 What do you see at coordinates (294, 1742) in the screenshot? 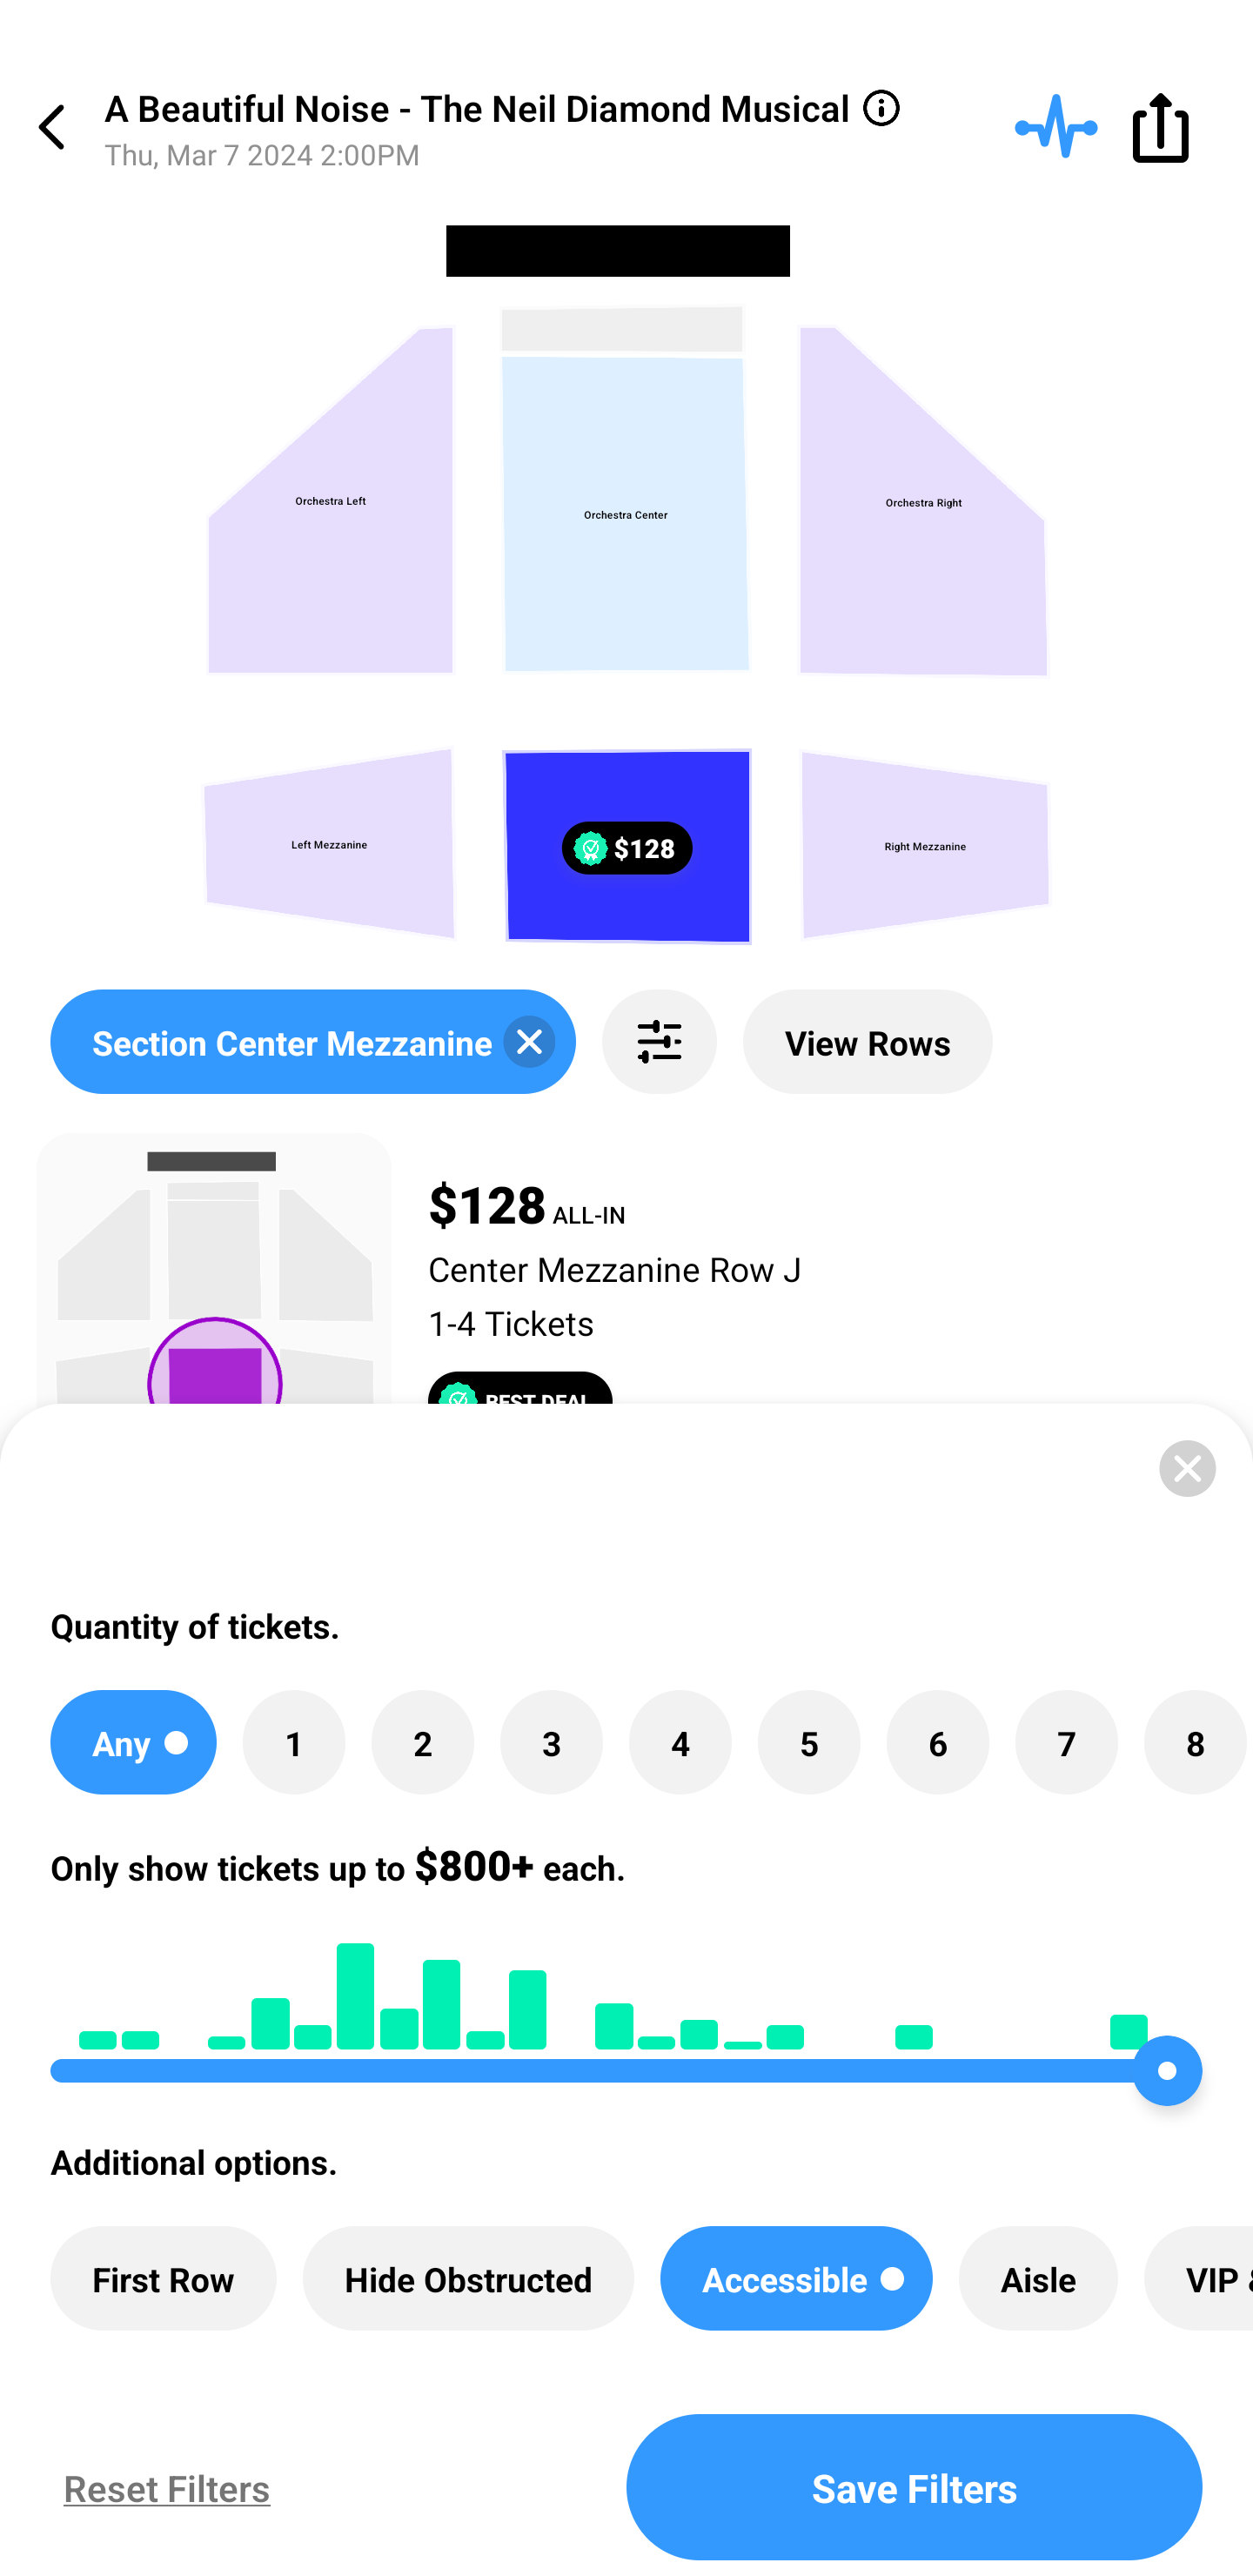
I see `1` at bounding box center [294, 1742].